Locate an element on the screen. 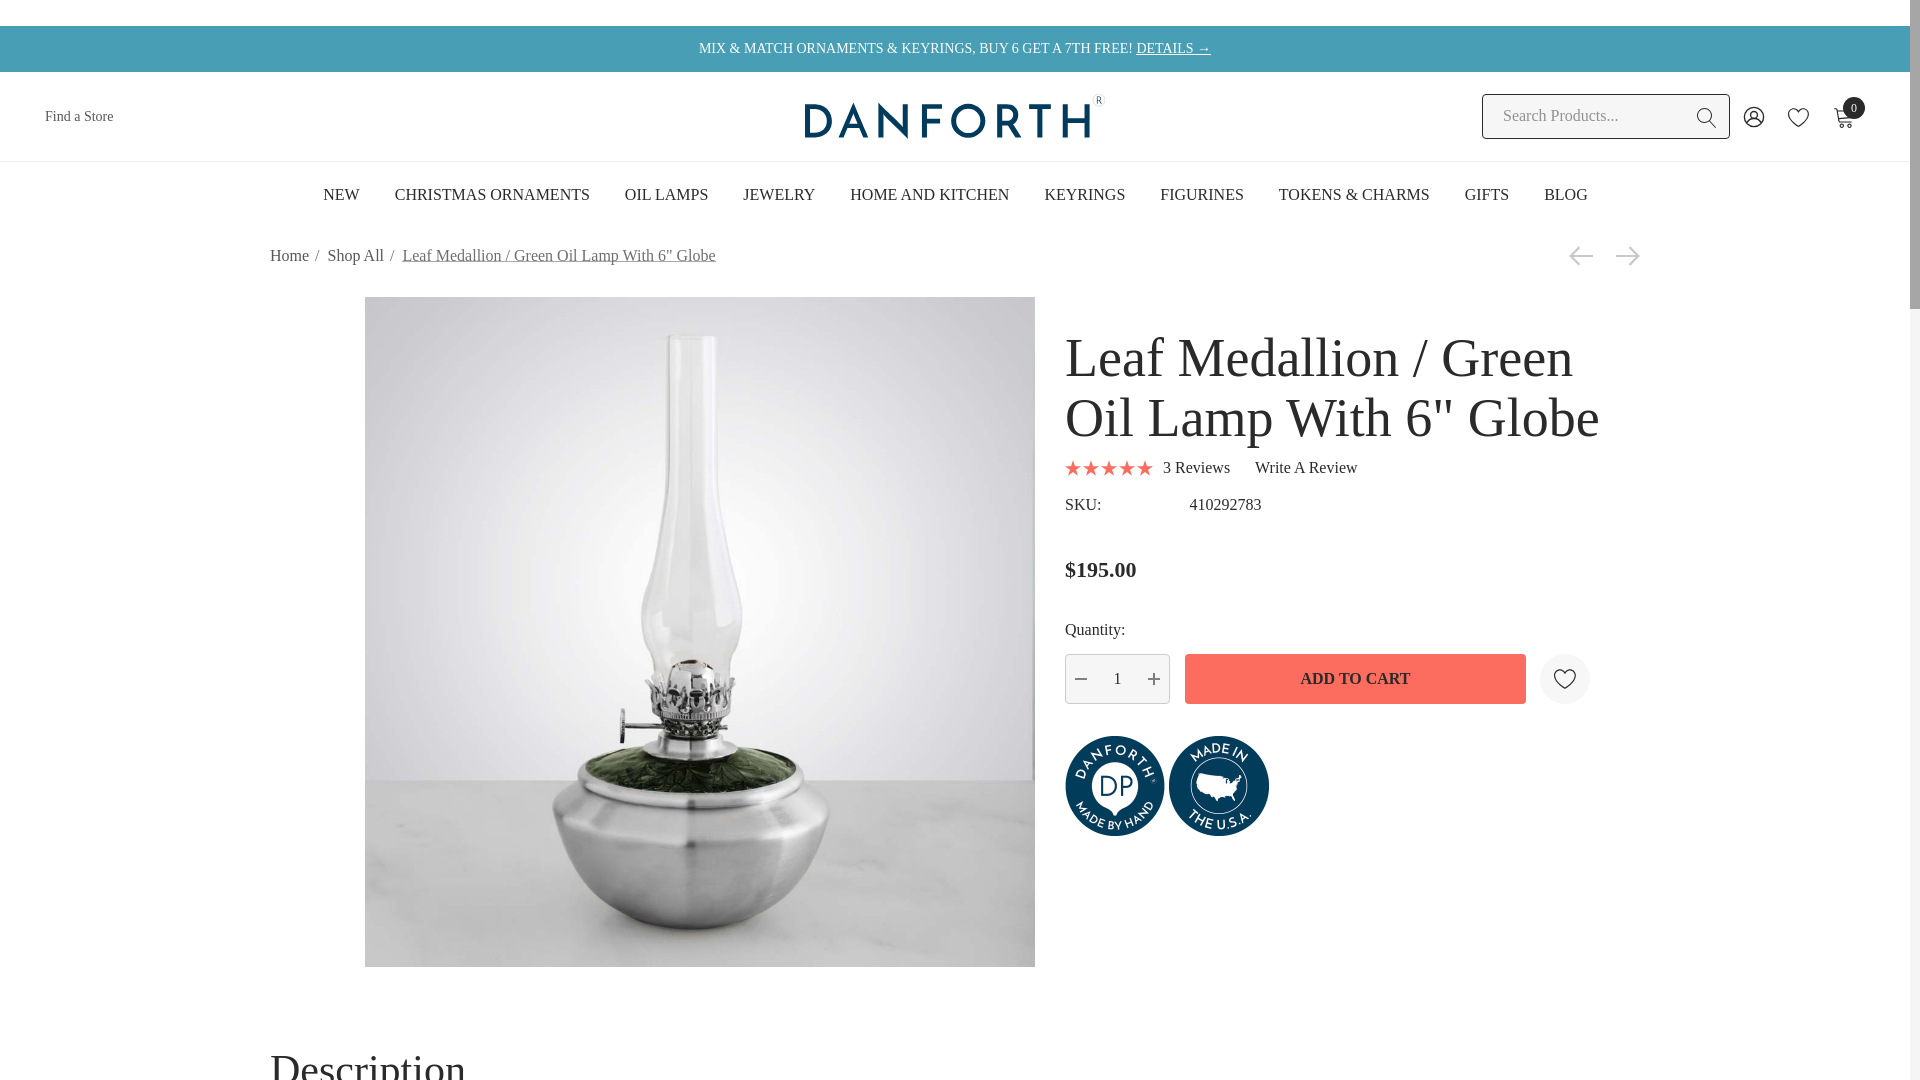 Image resolution: width=1920 pixels, height=1080 pixels. Add to Cart is located at coordinates (1355, 679).